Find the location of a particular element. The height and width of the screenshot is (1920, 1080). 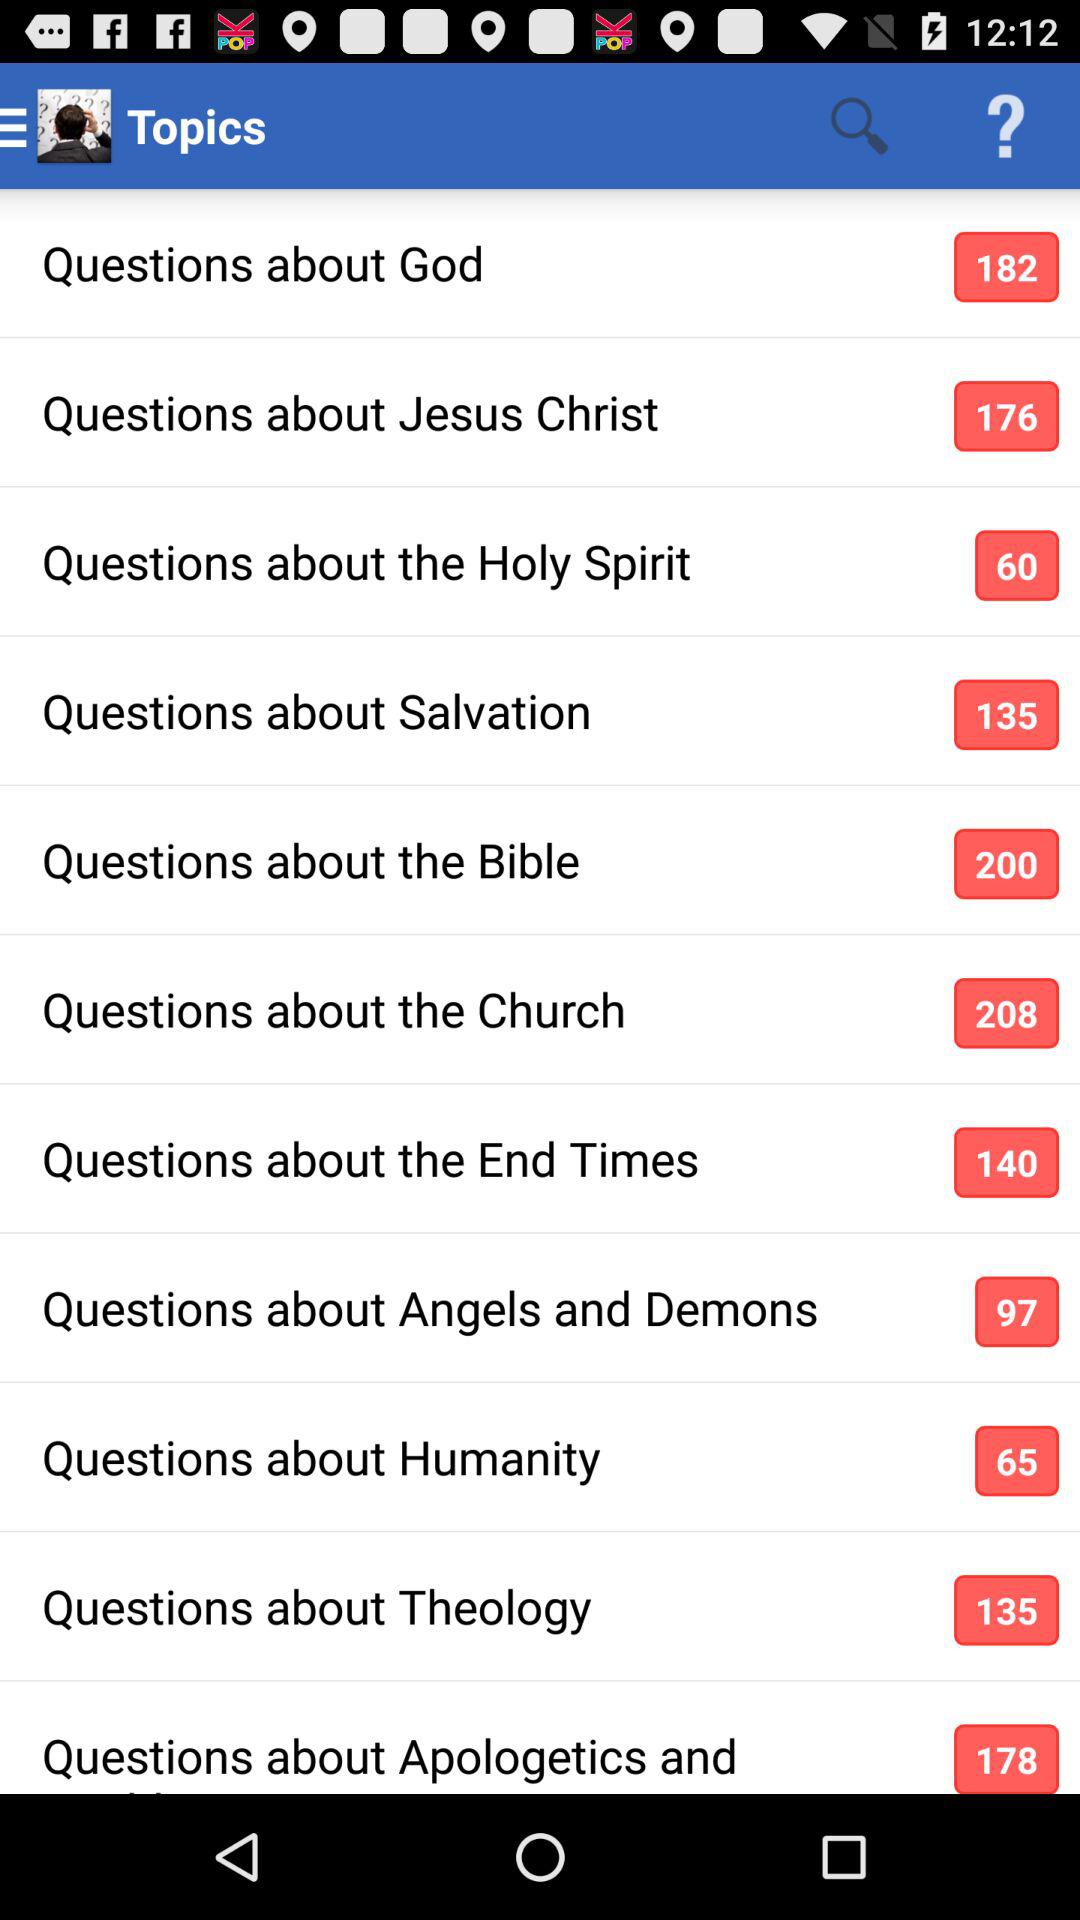

press icon below the questions about salvation app is located at coordinates (1006, 864).